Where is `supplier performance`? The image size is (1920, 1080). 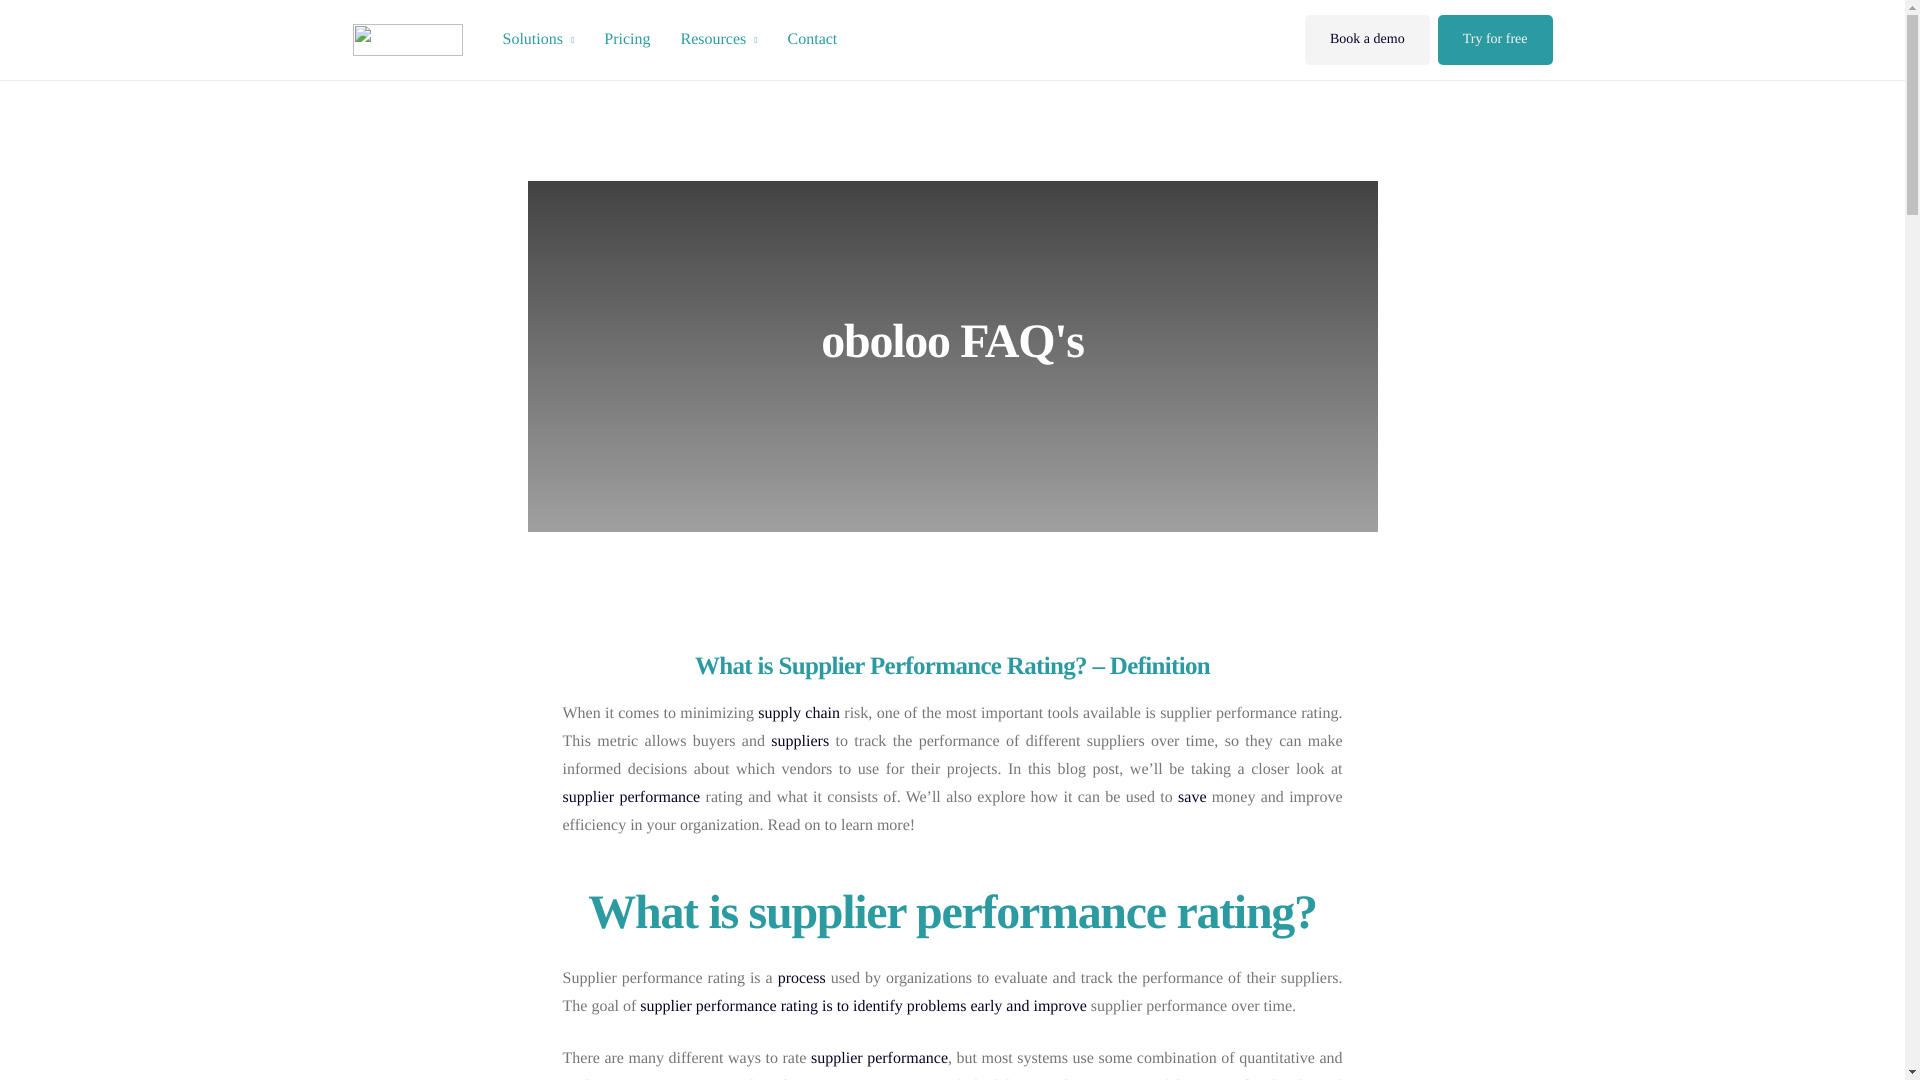 supplier performance is located at coordinates (631, 796).